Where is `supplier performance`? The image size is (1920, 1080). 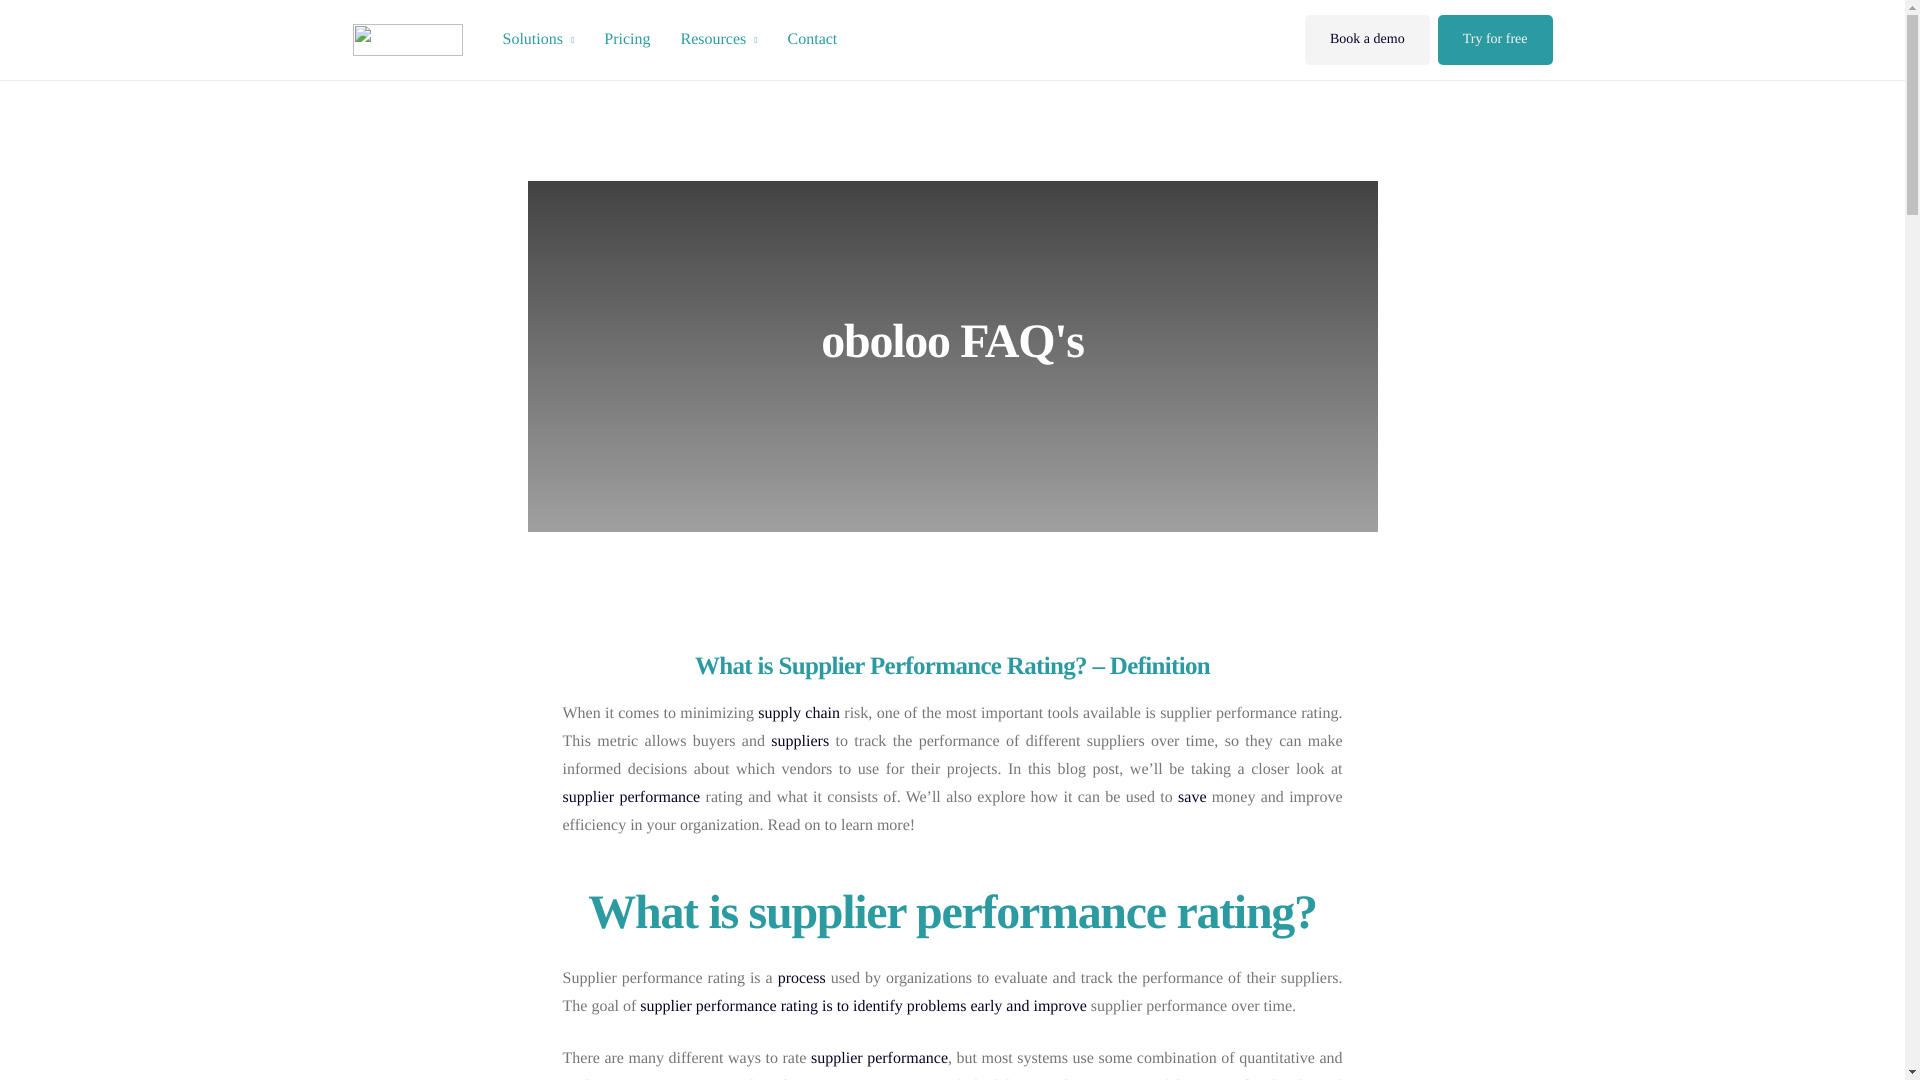 supplier performance is located at coordinates (631, 796).